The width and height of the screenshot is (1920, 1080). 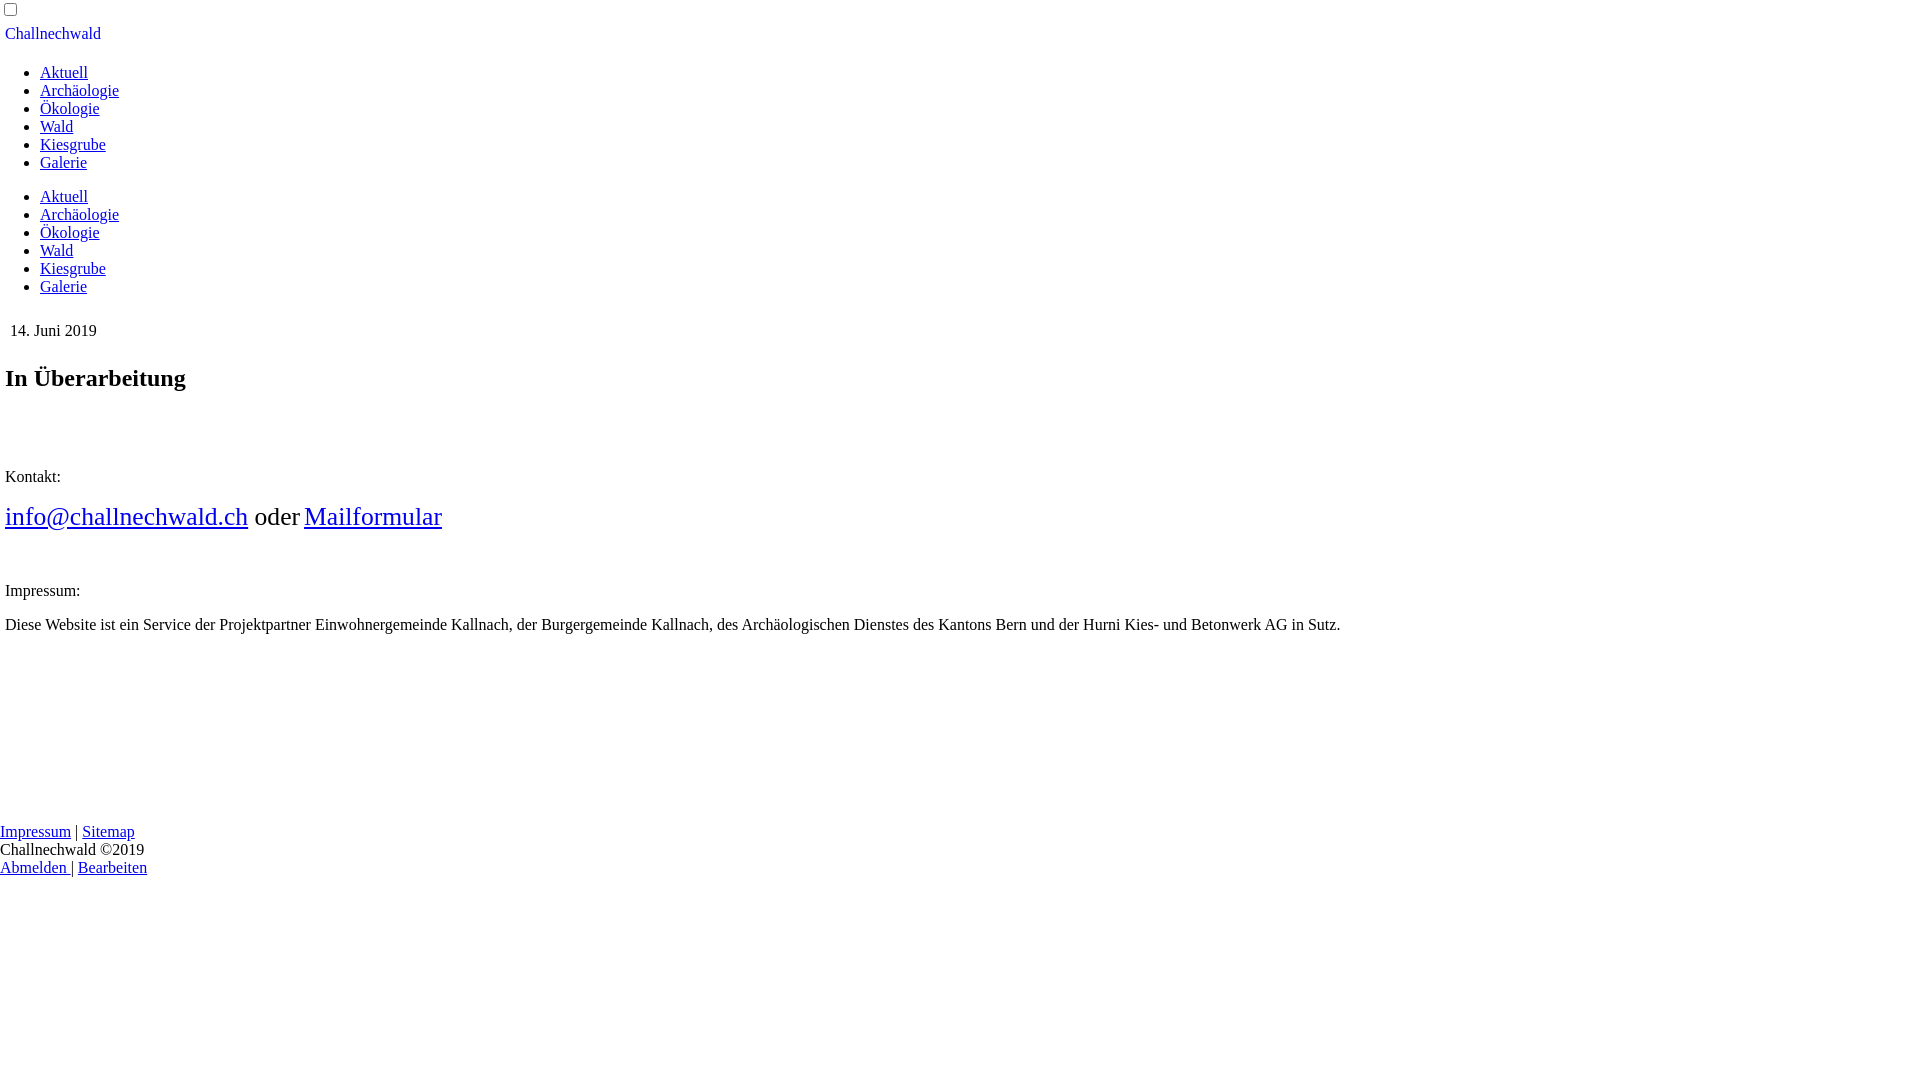 I want to click on Aktuell, so click(x=64, y=196).